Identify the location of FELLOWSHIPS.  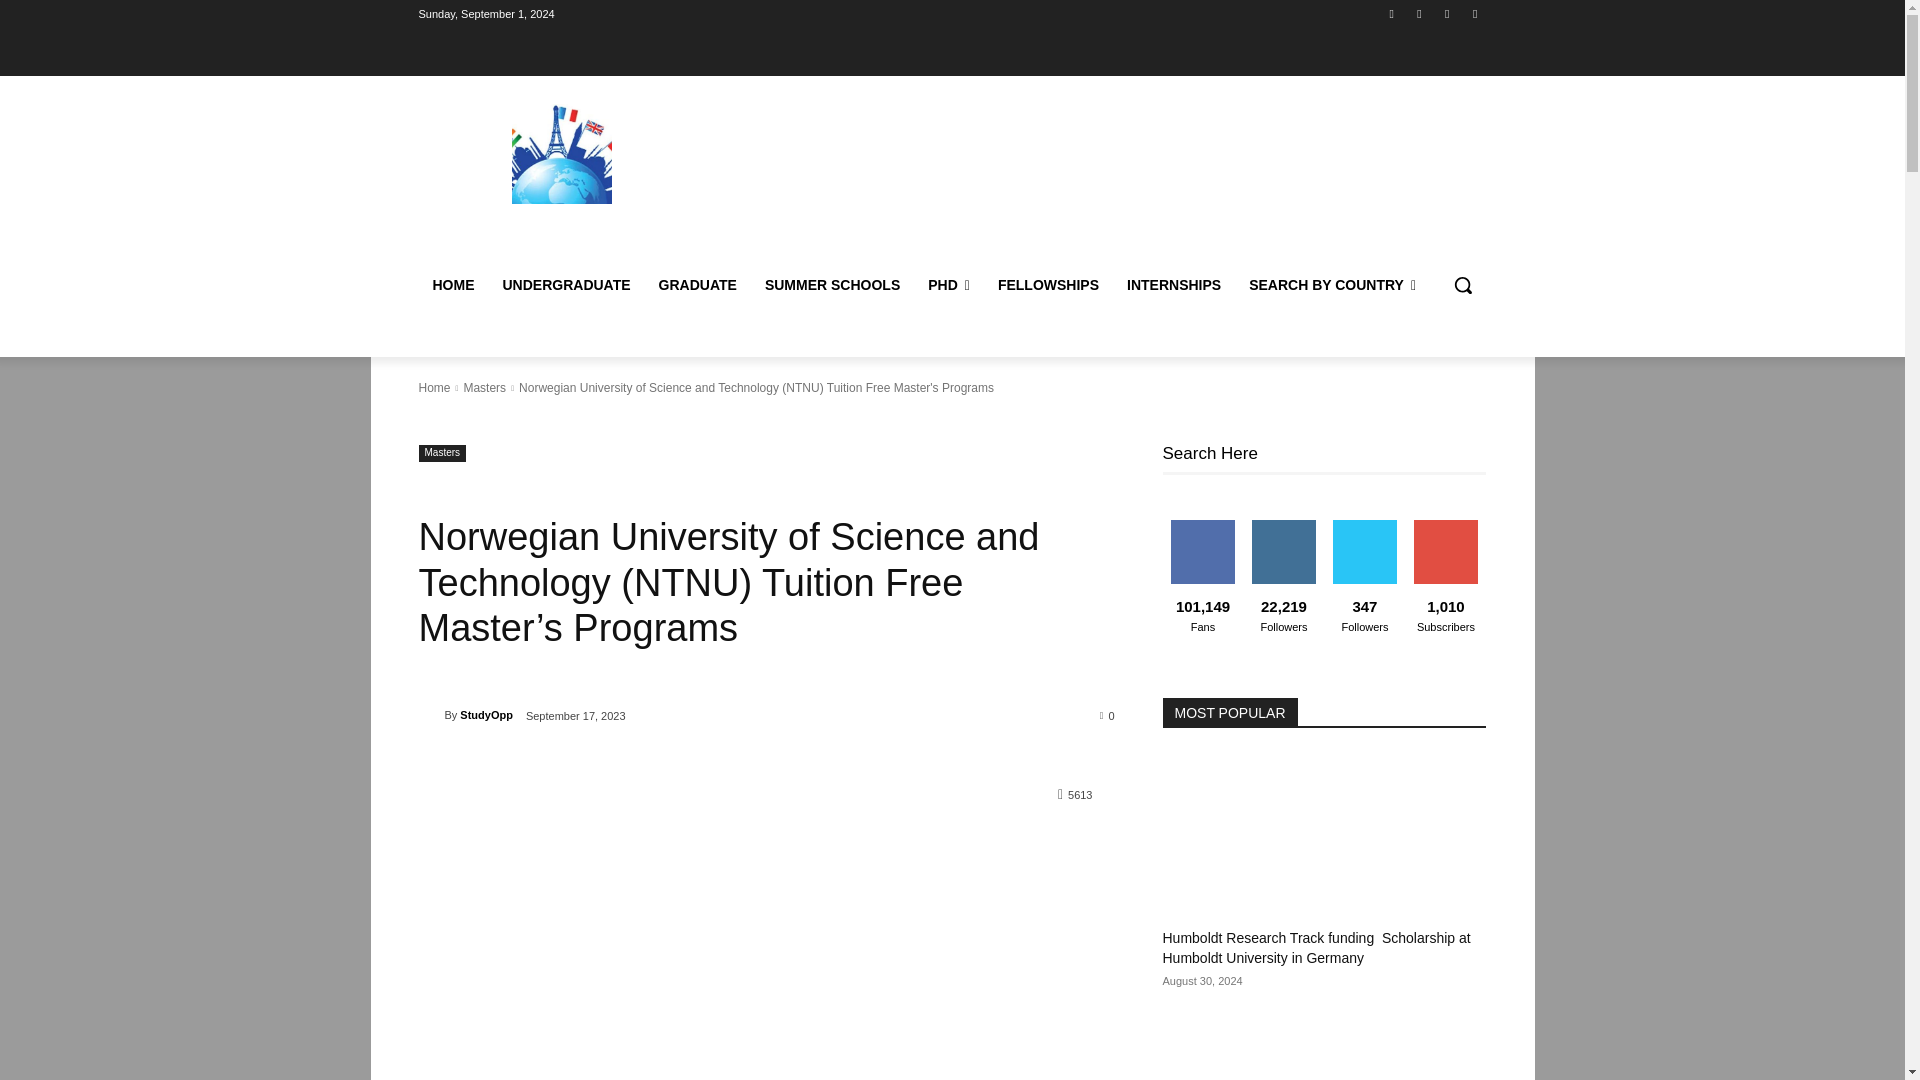
(1048, 284).